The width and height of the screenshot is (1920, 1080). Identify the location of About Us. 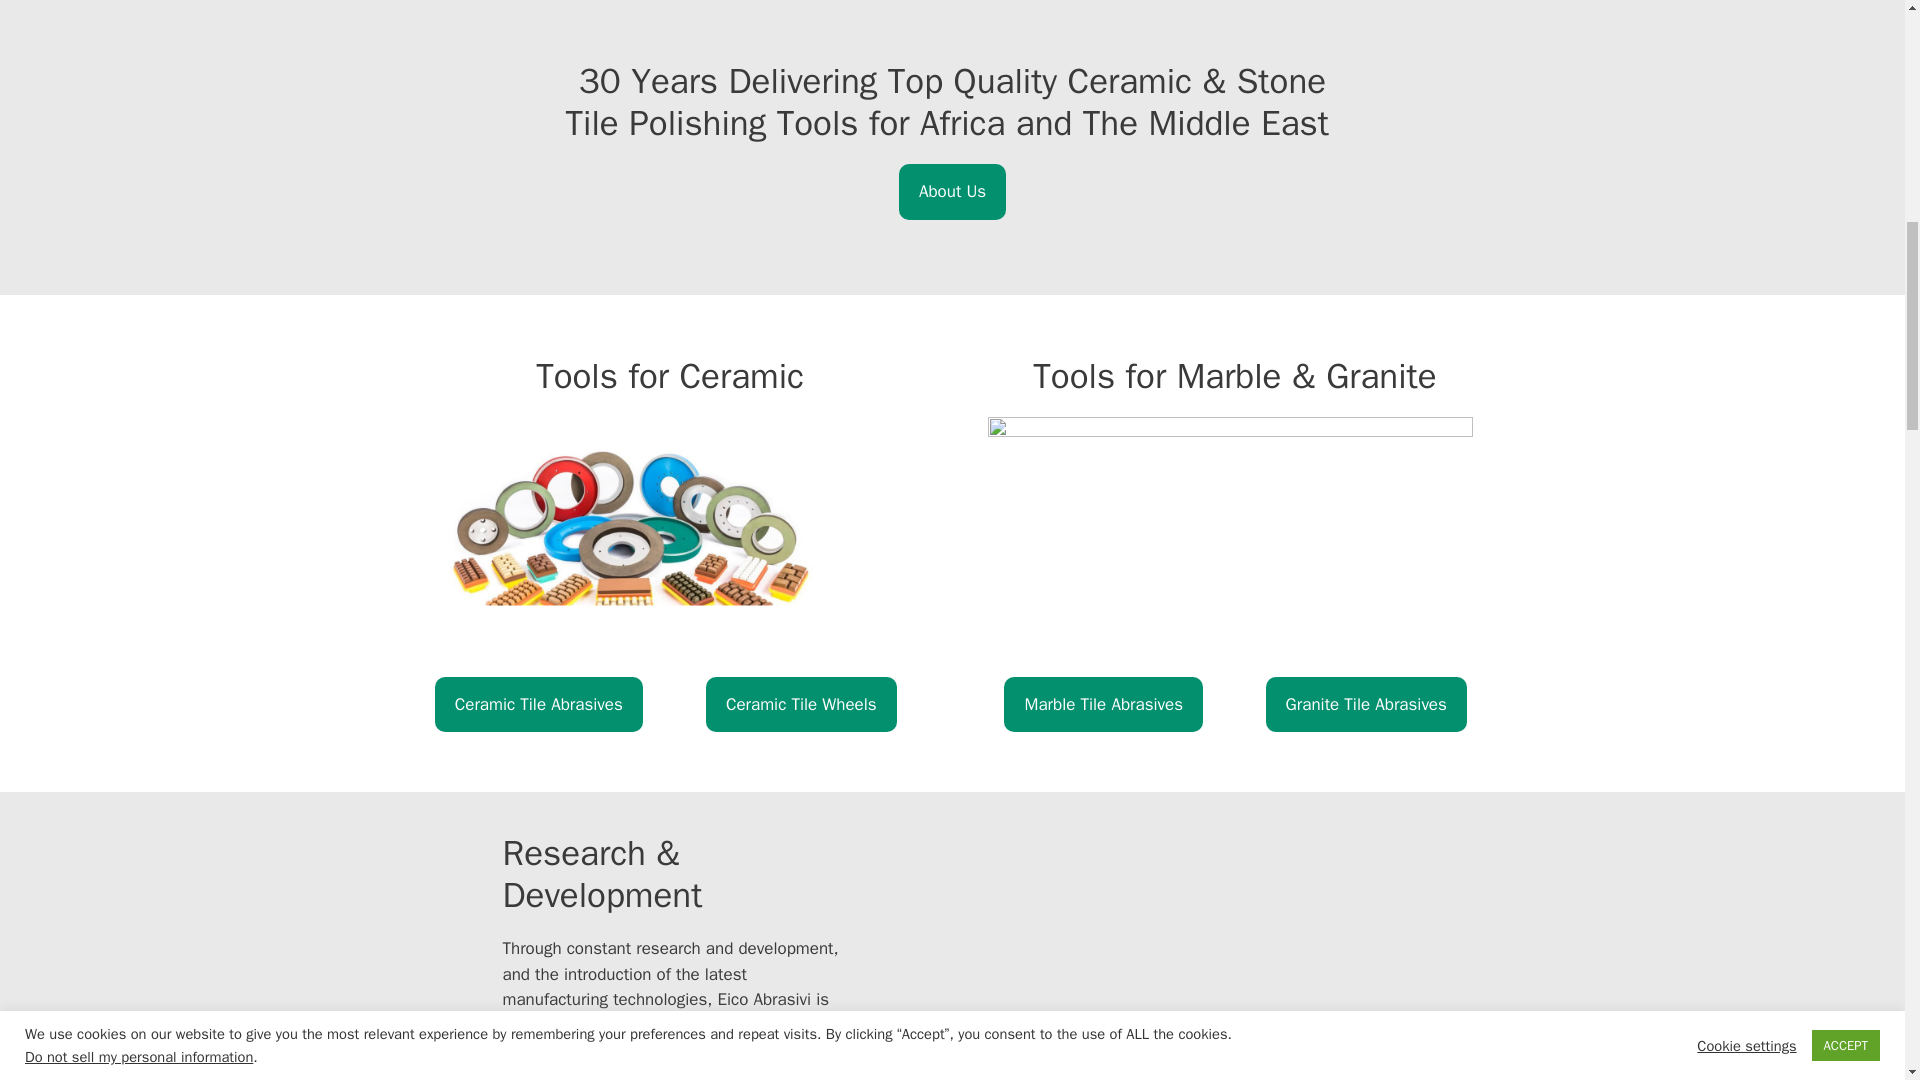
(952, 192).